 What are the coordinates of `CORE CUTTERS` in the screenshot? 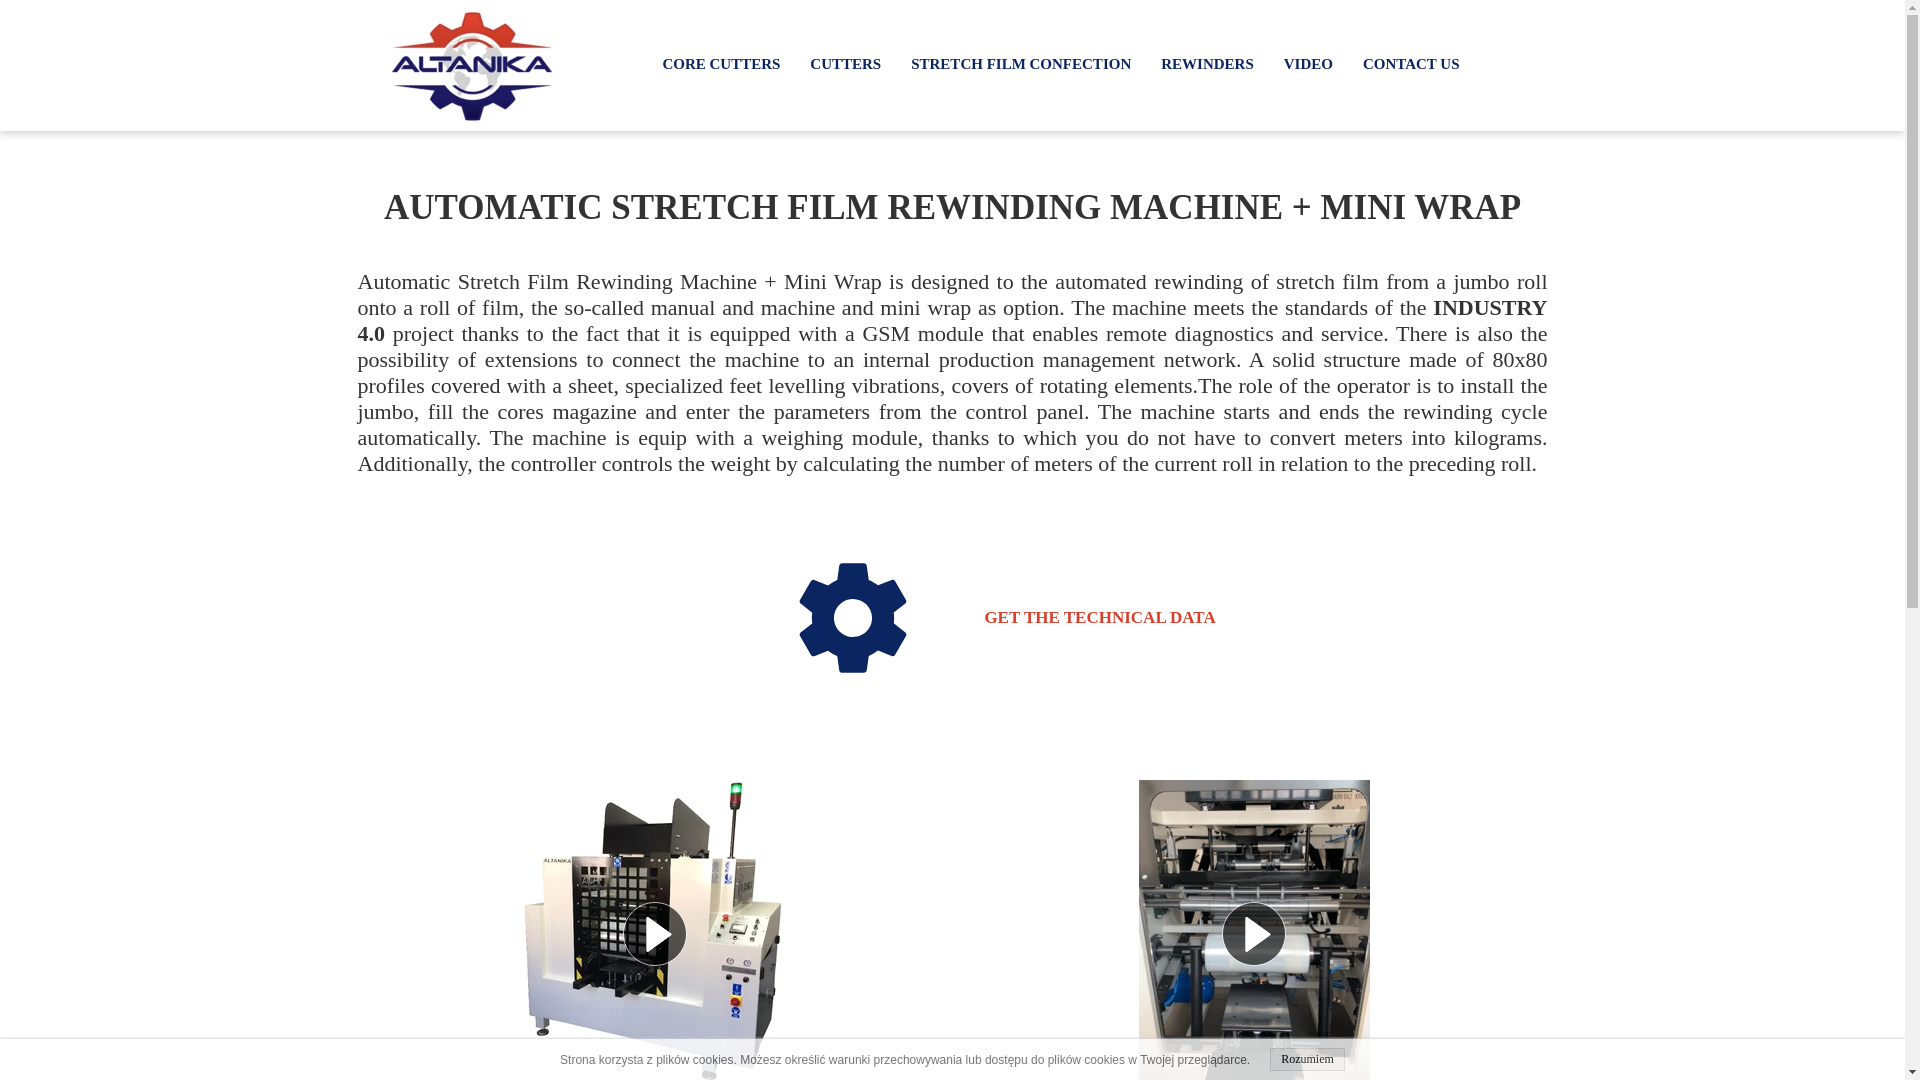 It's located at (720, 65).